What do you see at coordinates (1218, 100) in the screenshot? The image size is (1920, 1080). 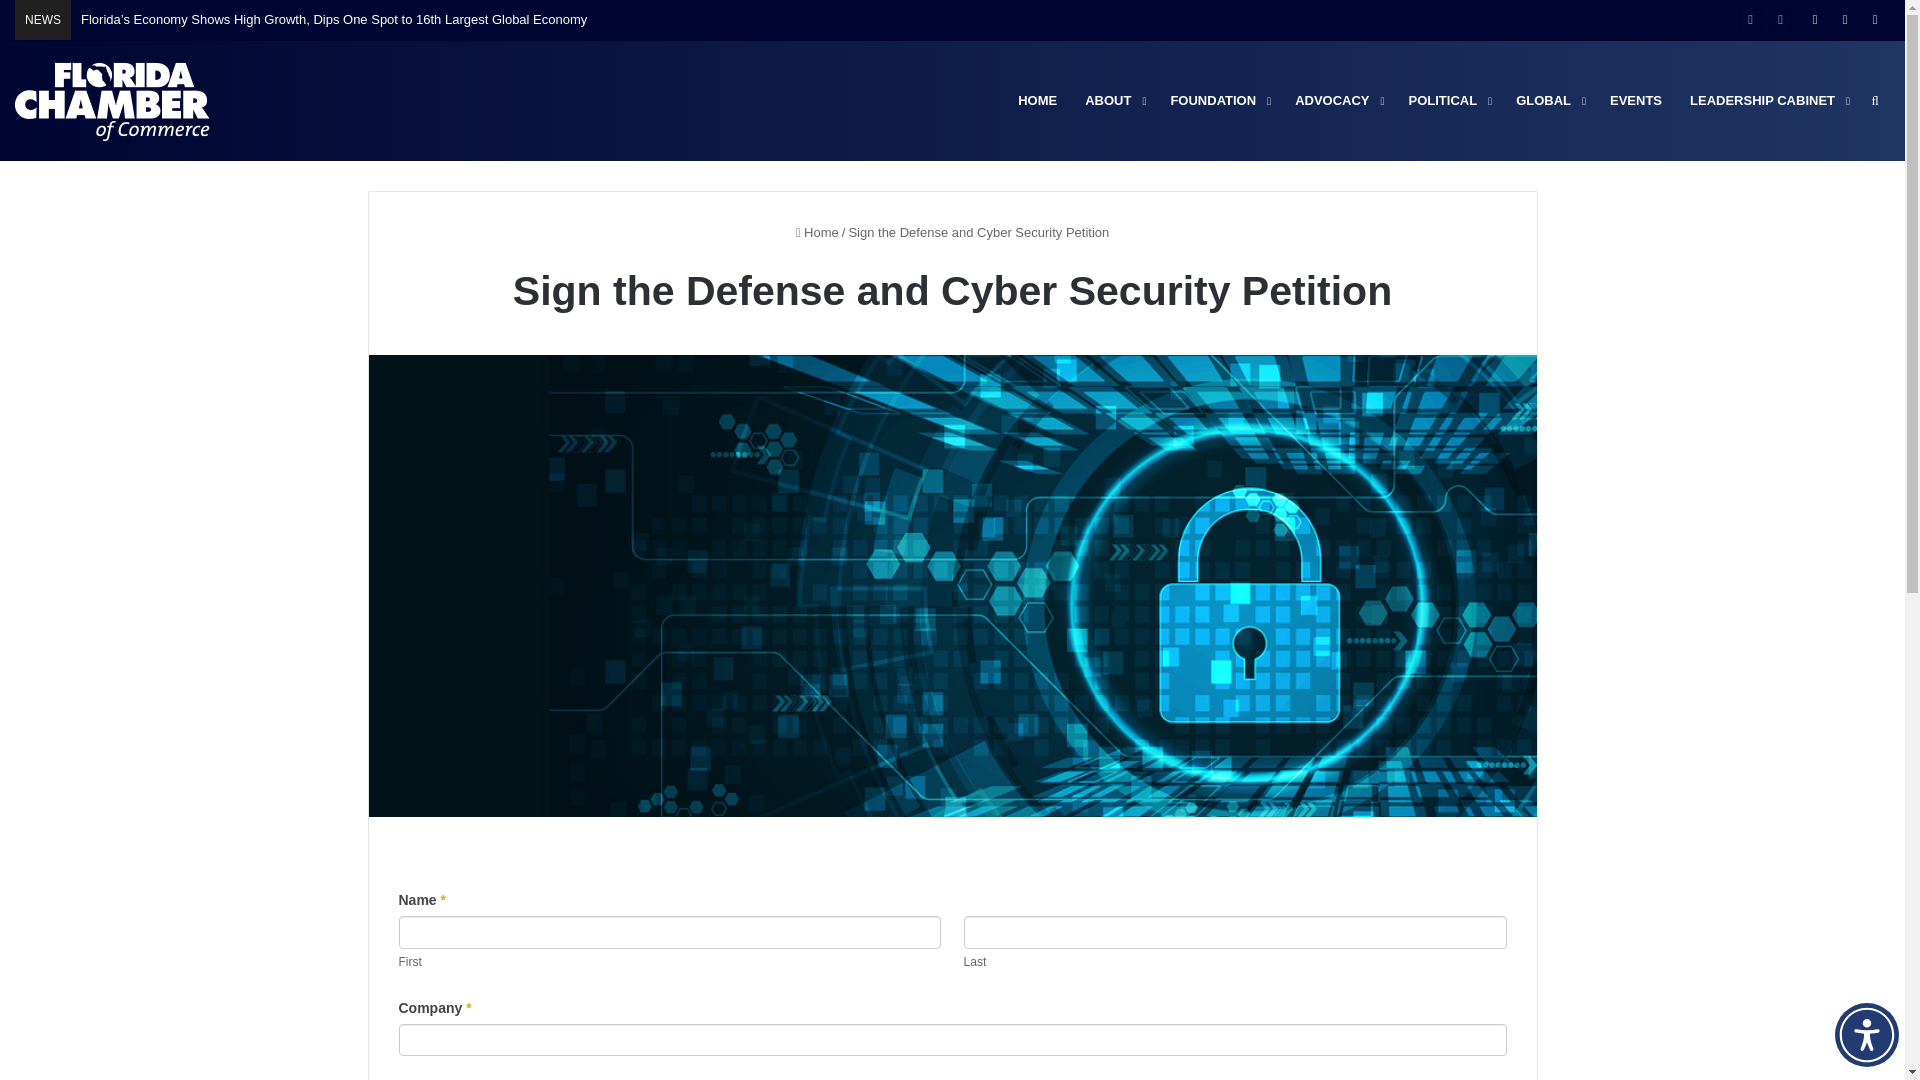 I see `FOUNDATION` at bounding box center [1218, 100].